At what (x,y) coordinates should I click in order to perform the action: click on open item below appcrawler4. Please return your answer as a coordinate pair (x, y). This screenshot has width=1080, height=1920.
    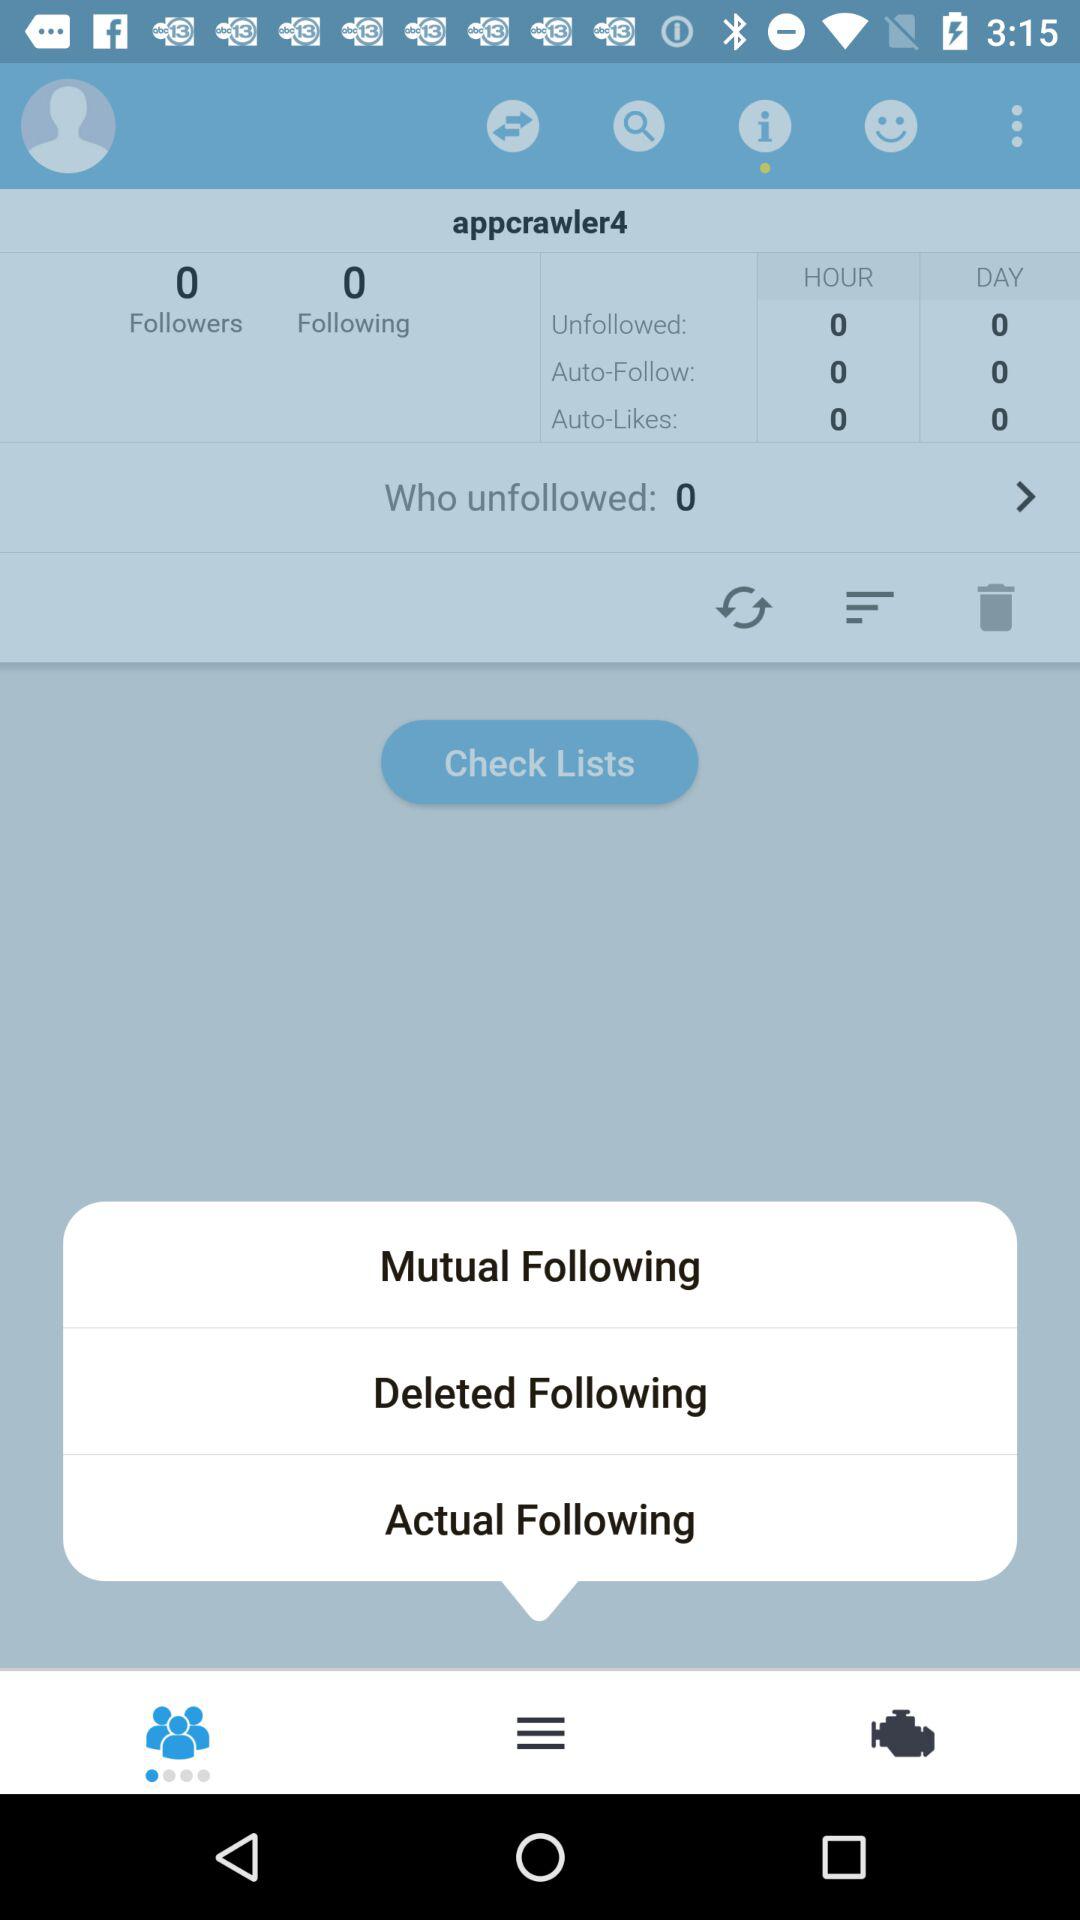
    Looking at the image, I should click on (354, 296).